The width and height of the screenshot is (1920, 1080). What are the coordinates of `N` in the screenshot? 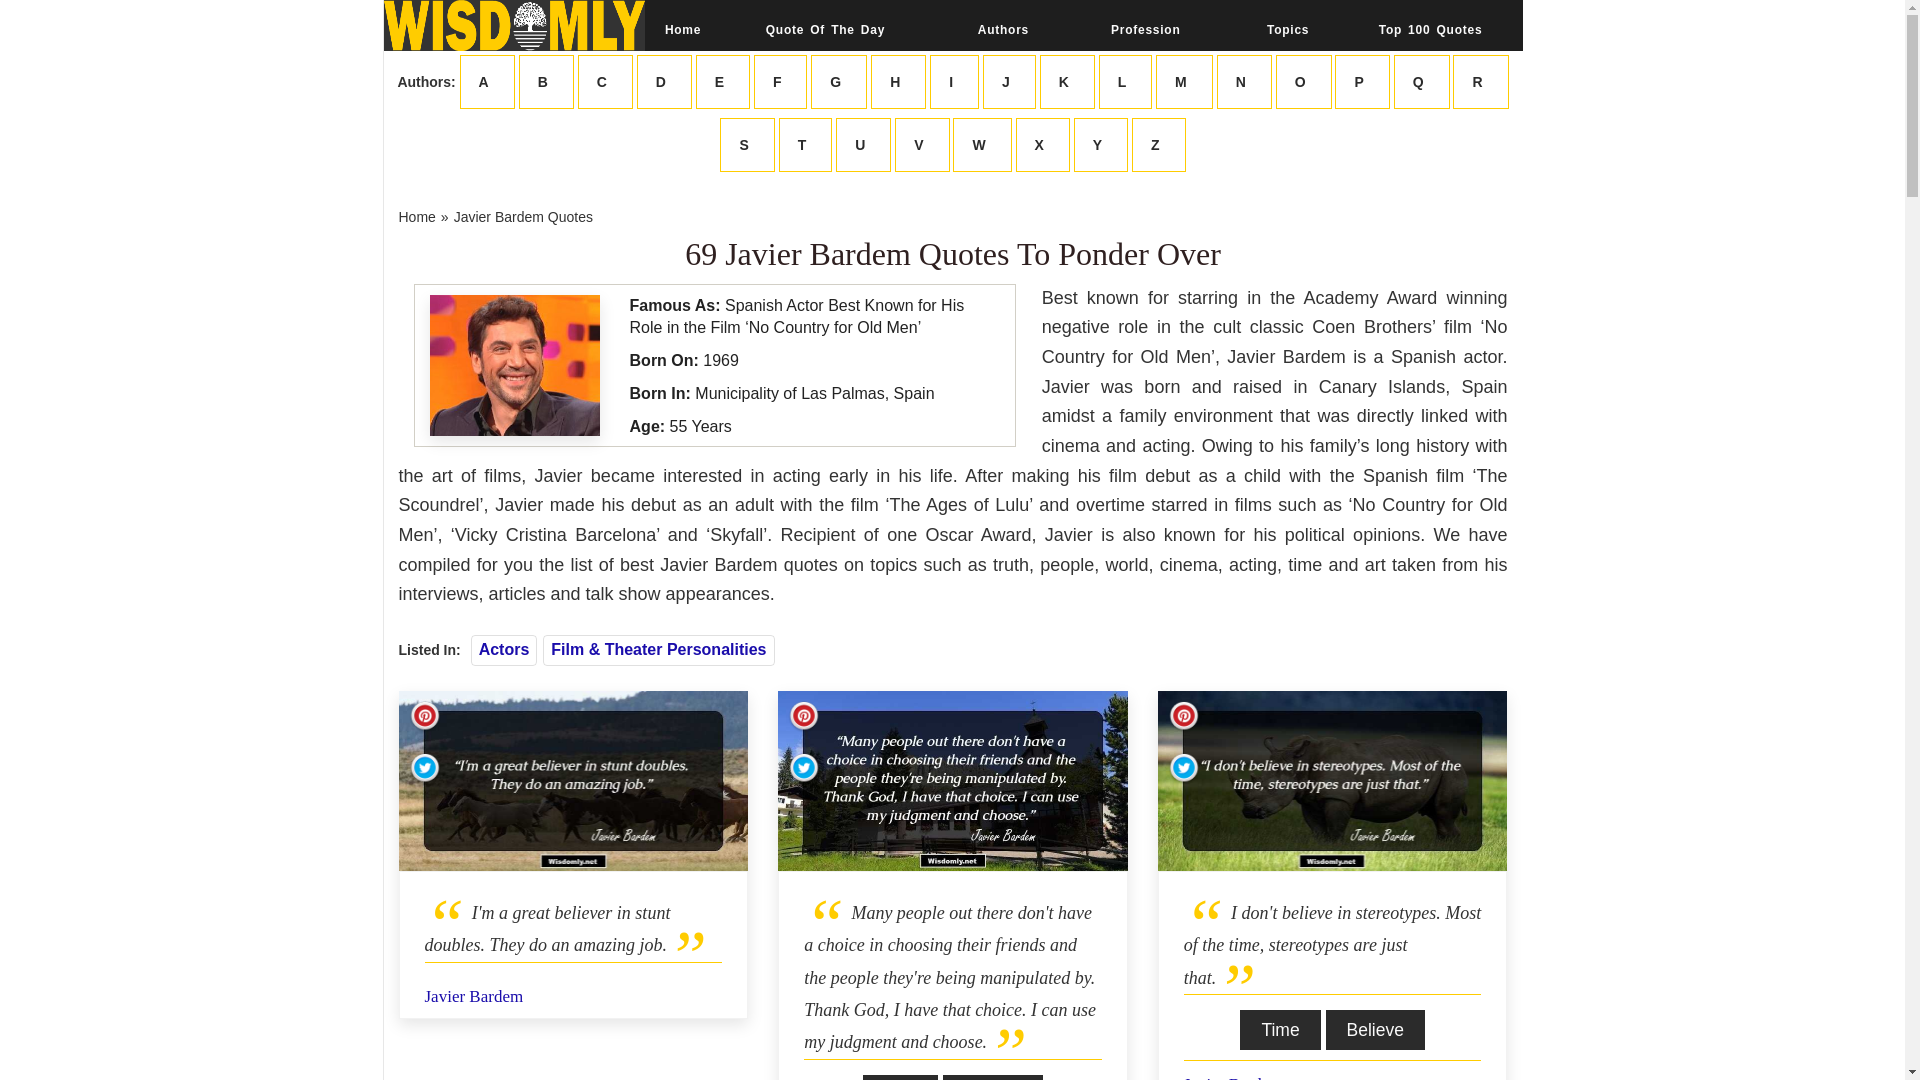 It's located at (1244, 82).